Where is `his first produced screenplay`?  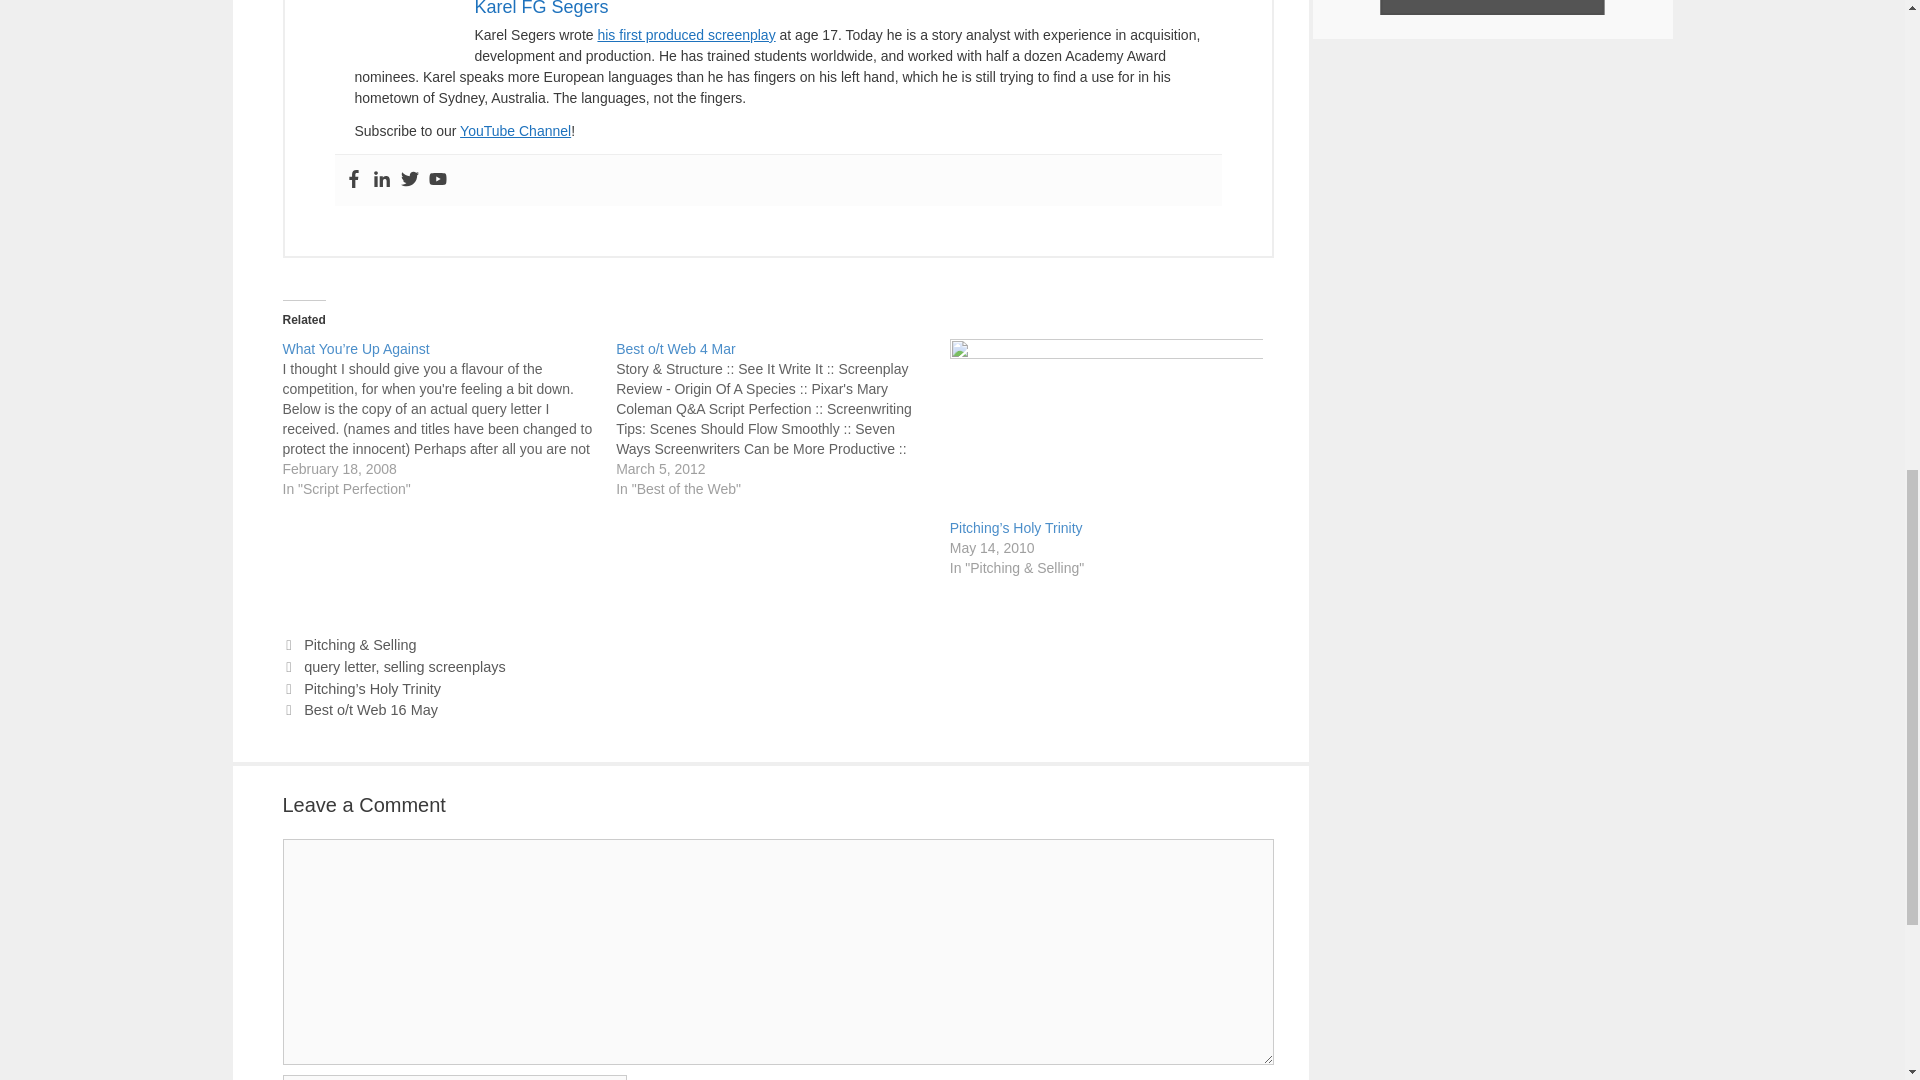
his first produced screenplay is located at coordinates (686, 35).